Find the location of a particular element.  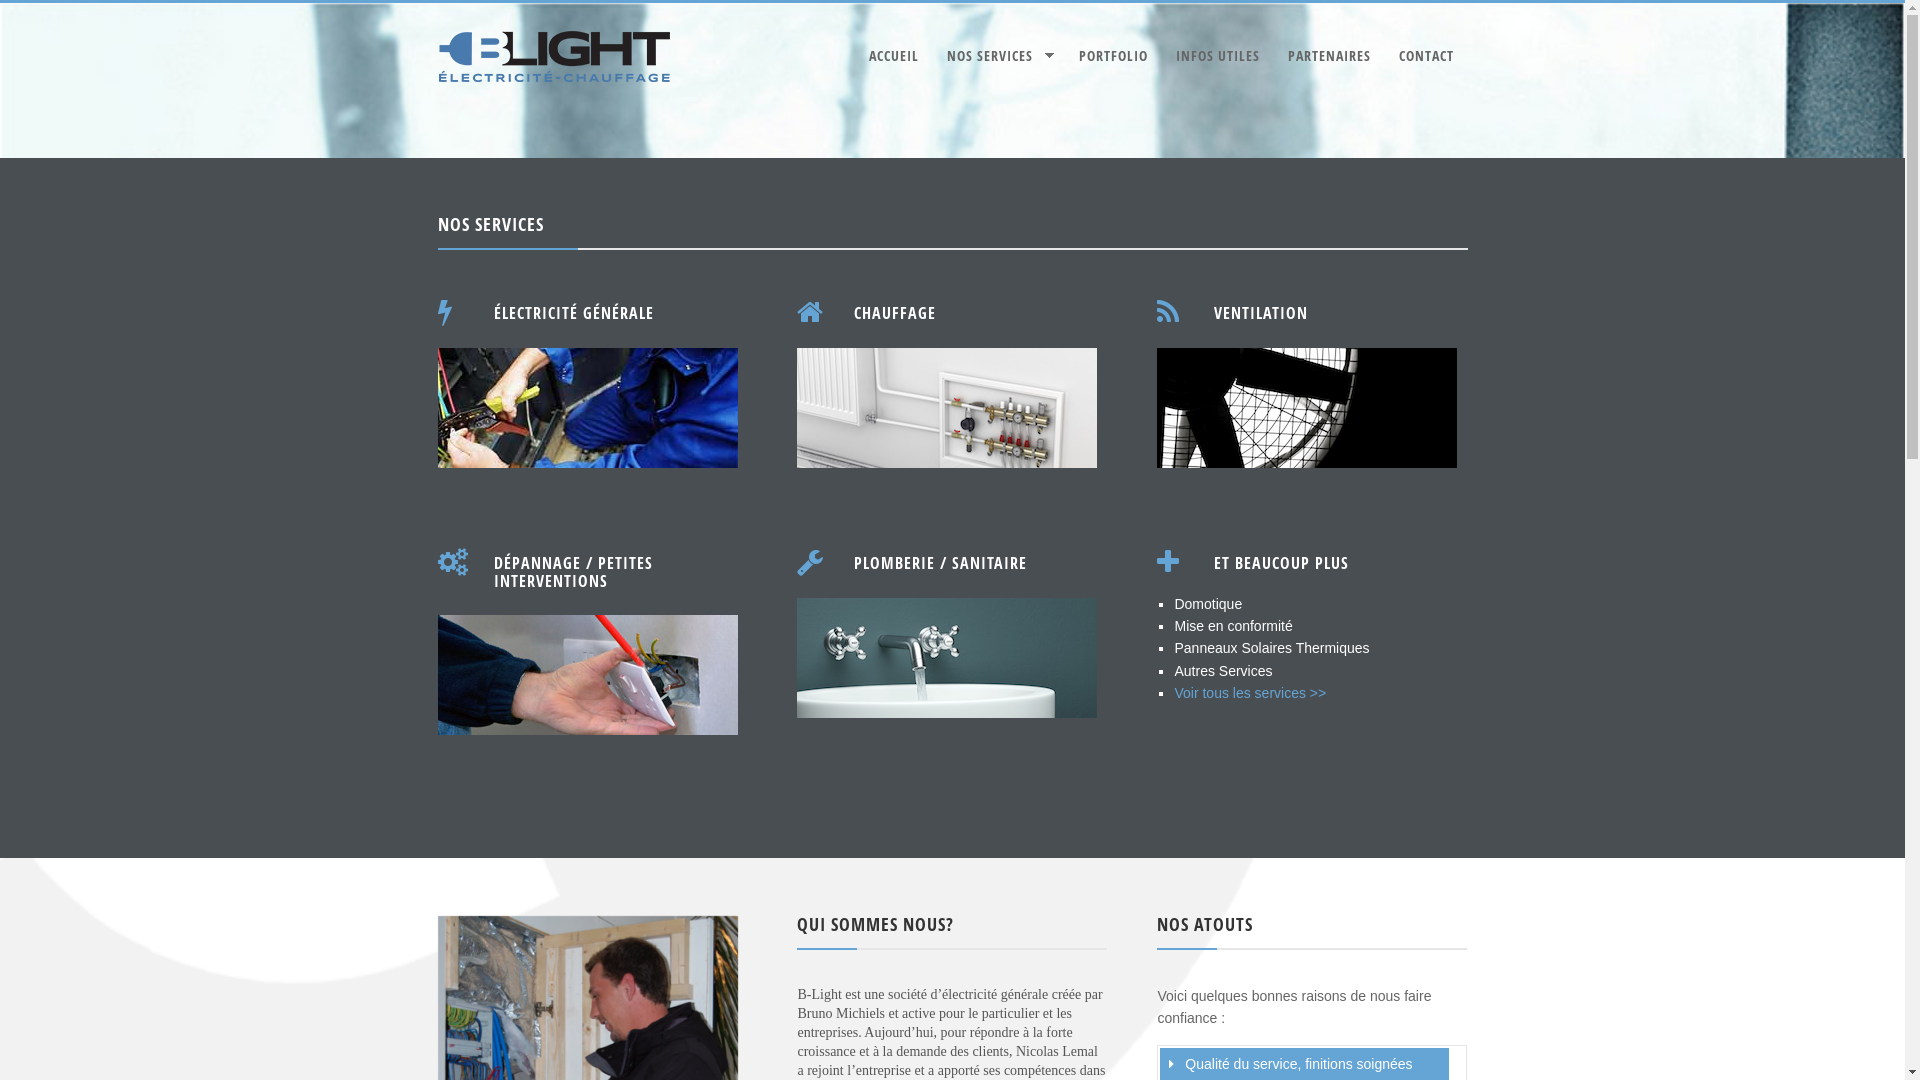

ACCUEIL is located at coordinates (894, 56).